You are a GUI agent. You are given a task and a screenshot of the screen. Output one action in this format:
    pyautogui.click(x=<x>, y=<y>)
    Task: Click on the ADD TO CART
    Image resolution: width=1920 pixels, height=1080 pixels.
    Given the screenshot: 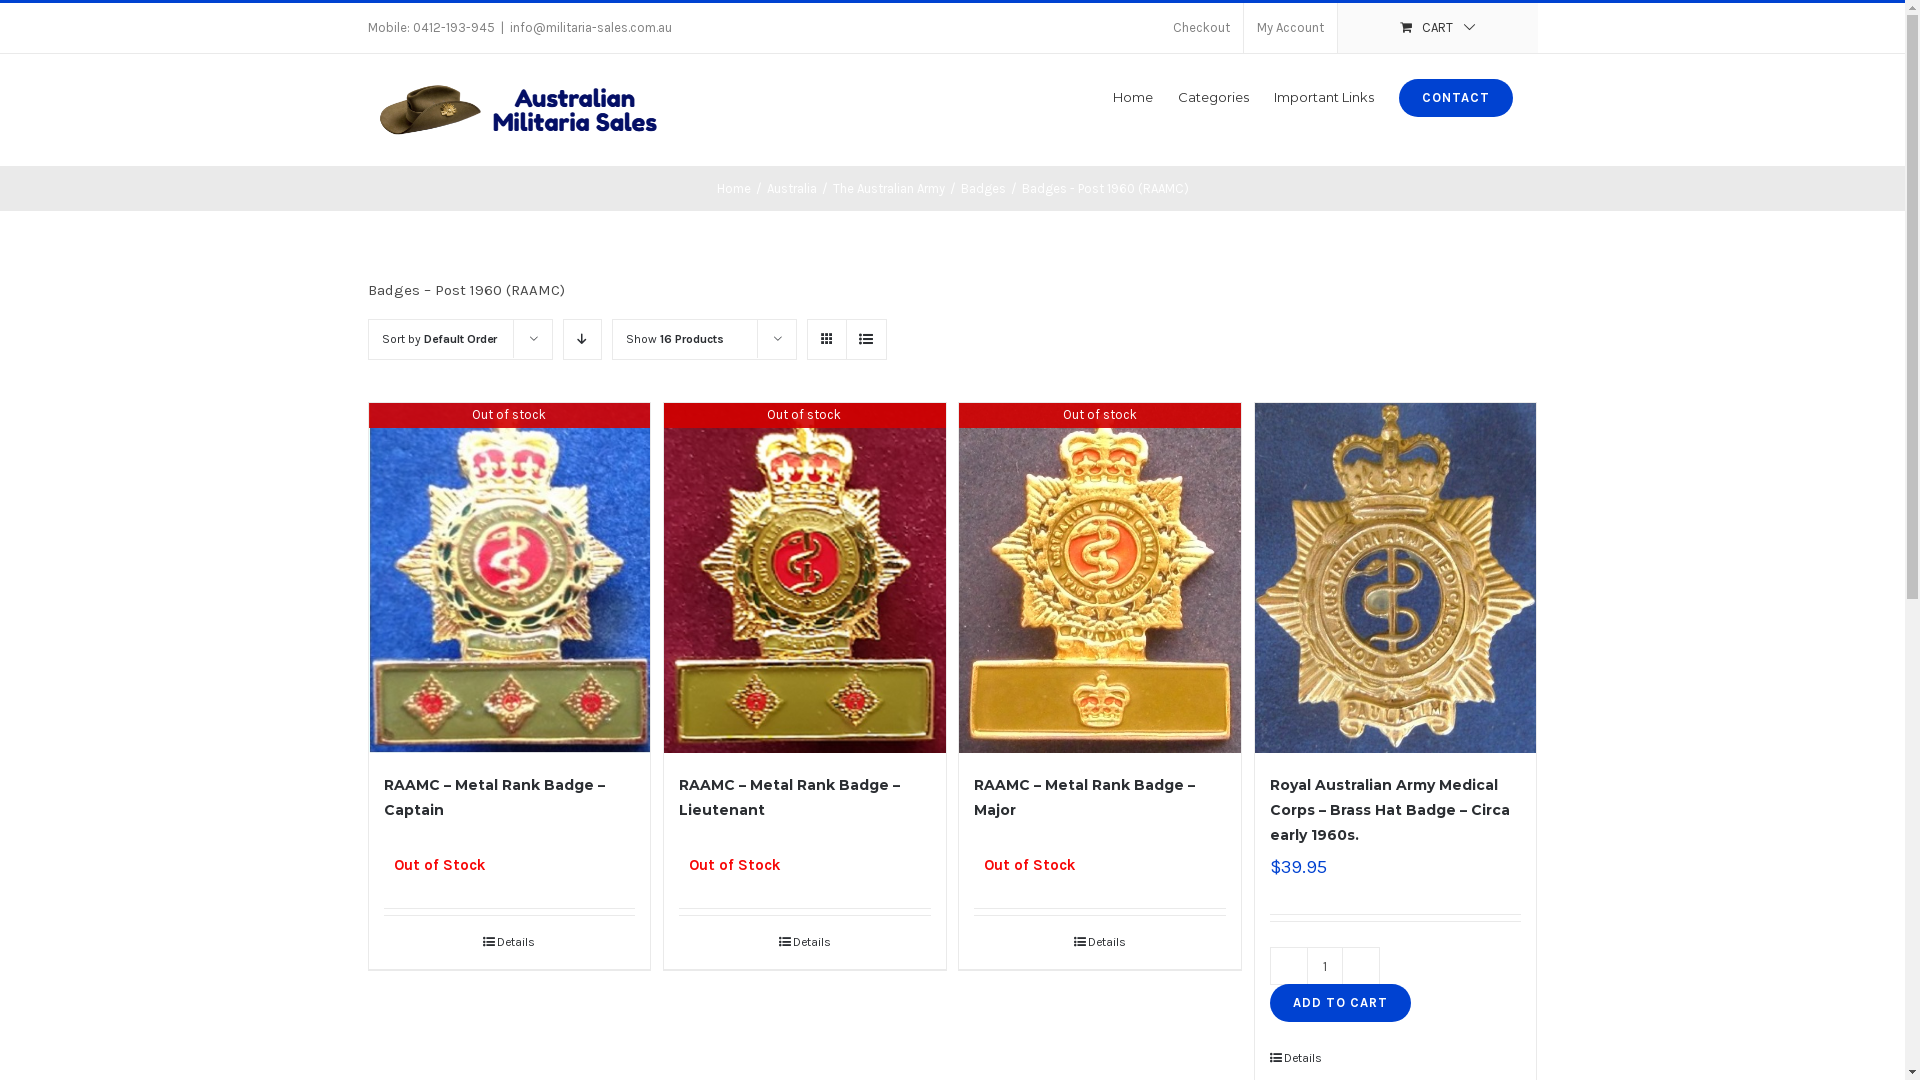 What is the action you would take?
    pyautogui.click(x=1340, y=1003)
    